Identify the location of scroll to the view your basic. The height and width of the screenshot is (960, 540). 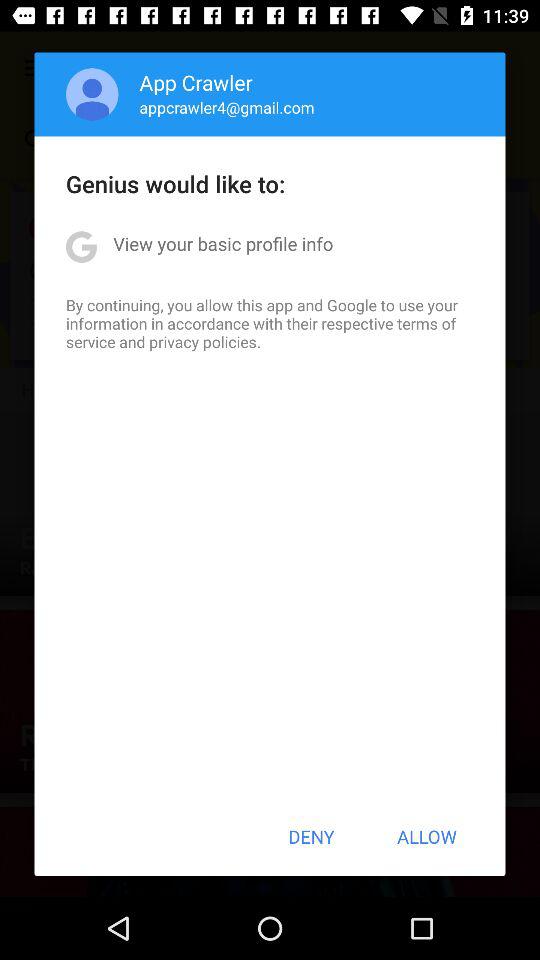
(223, 244).